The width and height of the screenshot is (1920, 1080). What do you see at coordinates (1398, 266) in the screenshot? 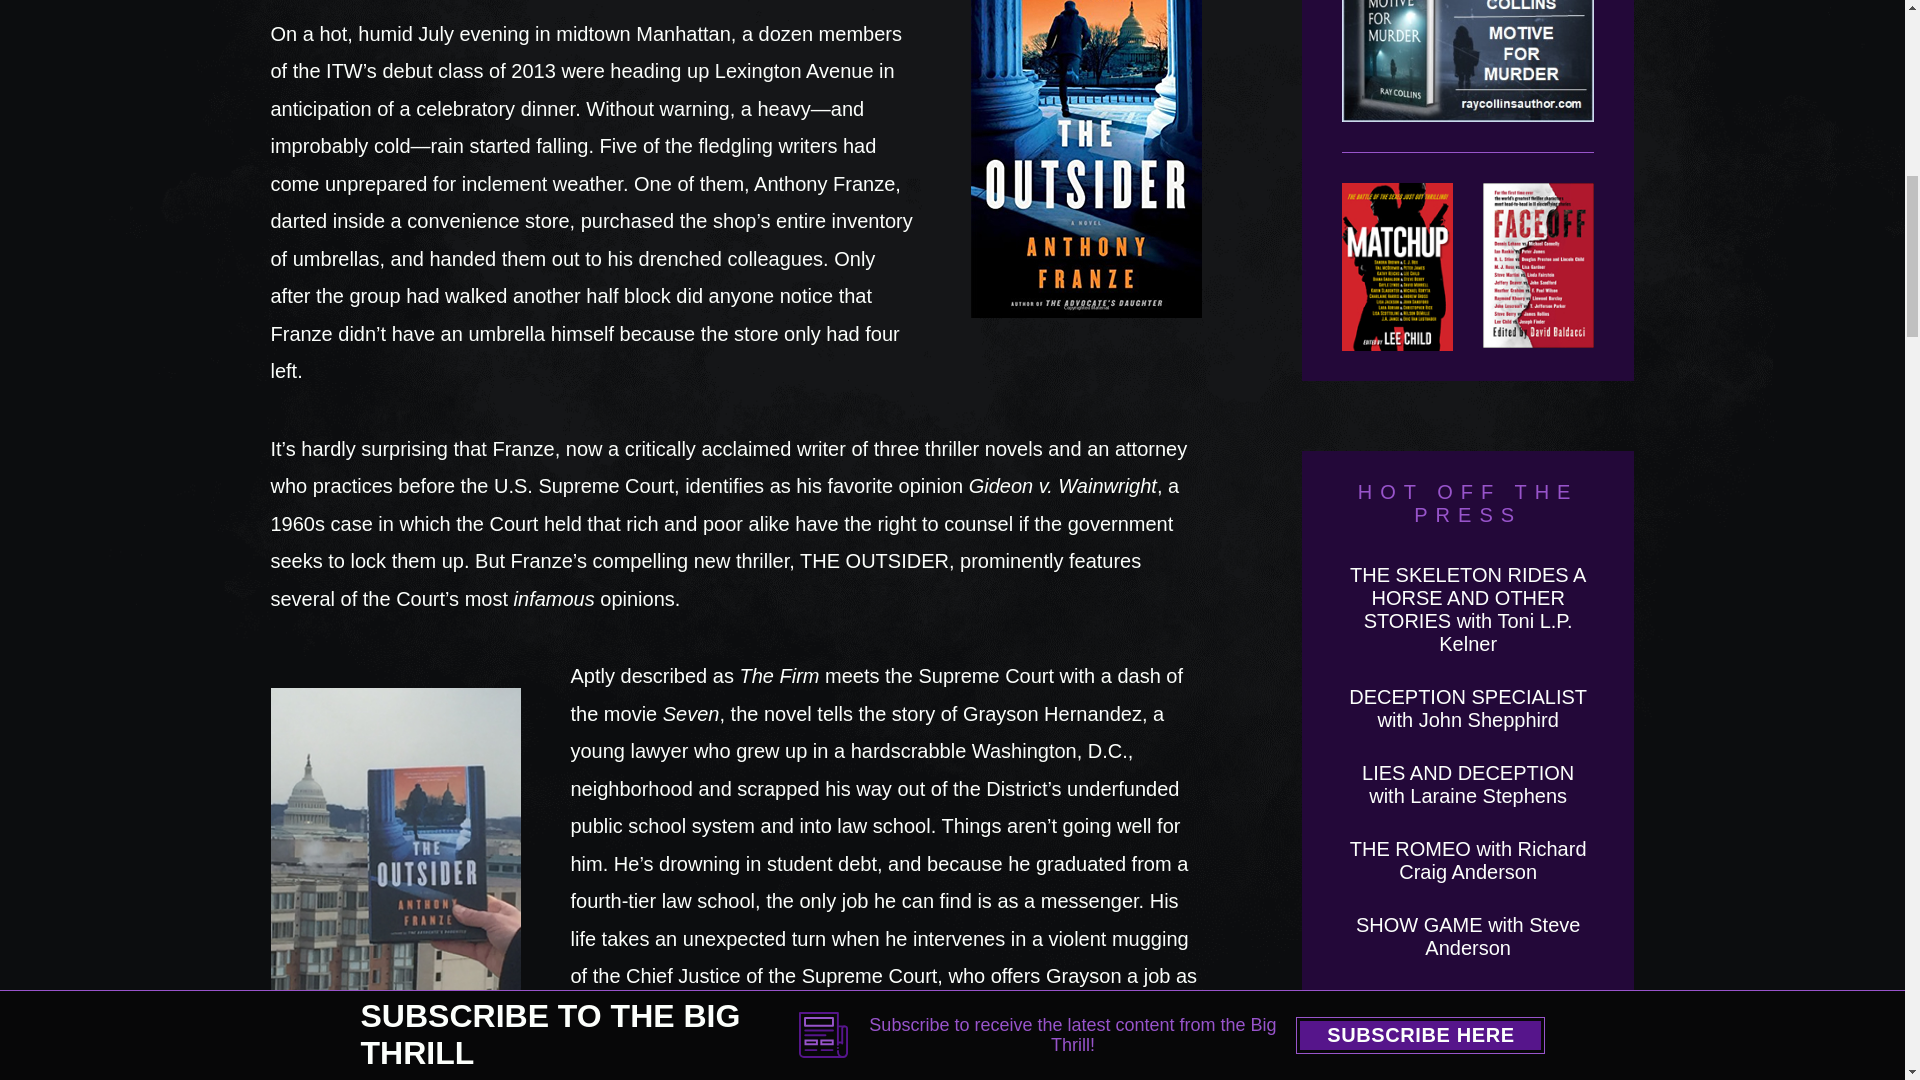
I see `MATCH UP! In Stores Now!` at bounding box center [1398, 266].